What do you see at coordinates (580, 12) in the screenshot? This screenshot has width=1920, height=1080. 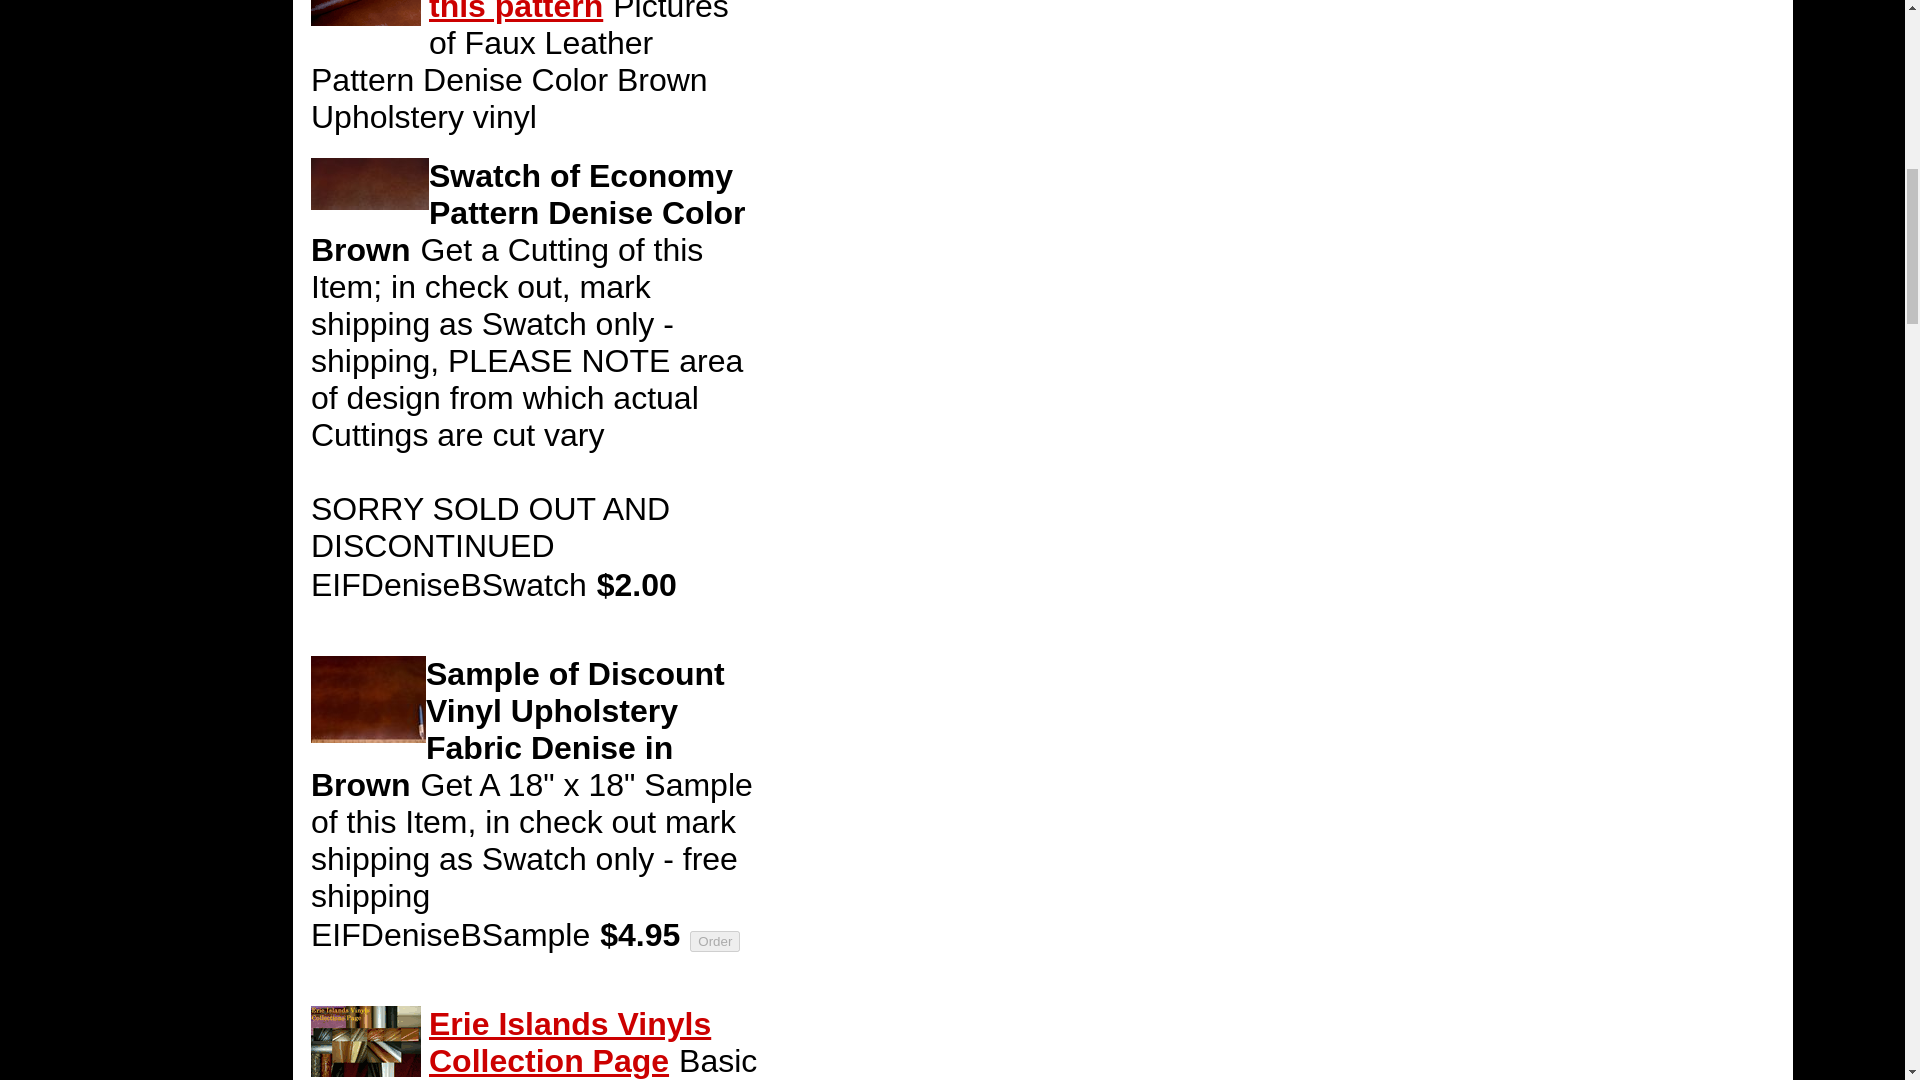 I see `See more images of this pattern` at bounding box center [580, 12].